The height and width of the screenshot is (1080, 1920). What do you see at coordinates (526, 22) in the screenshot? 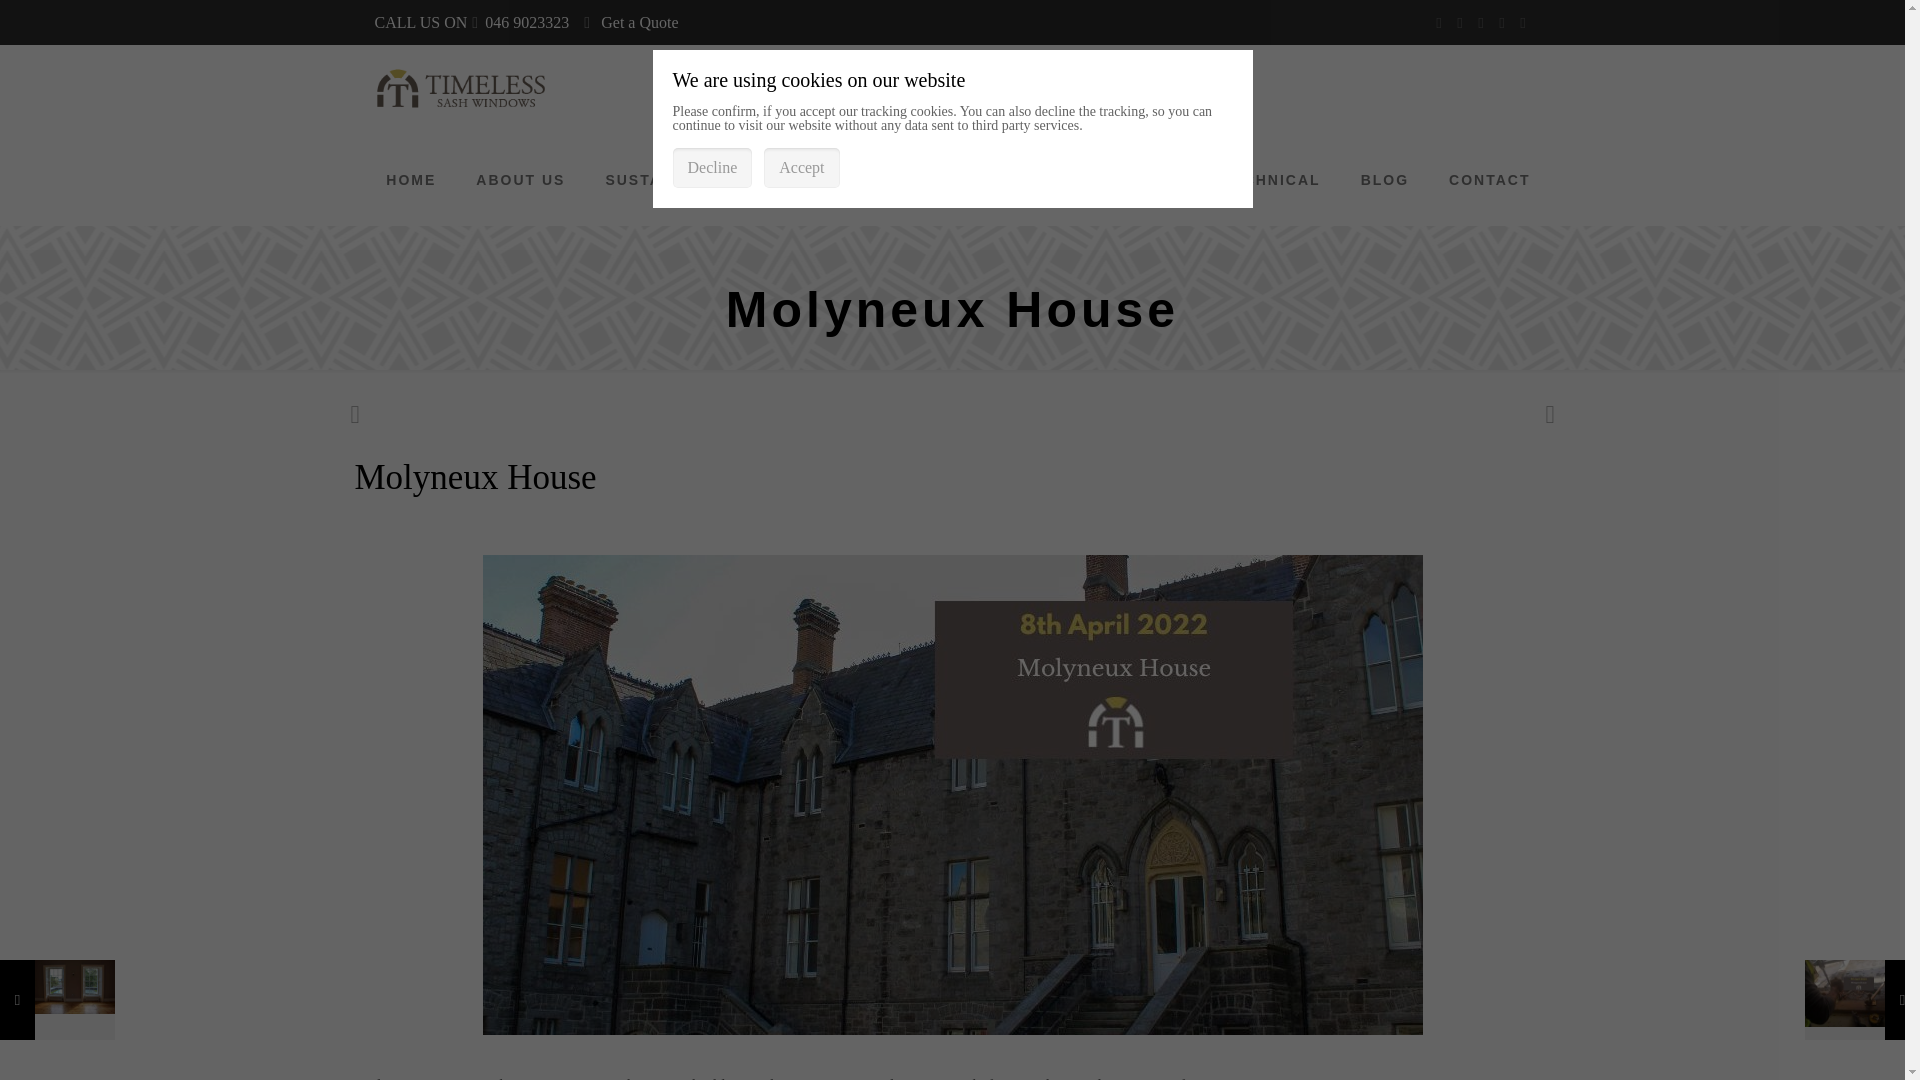
I see `046 9023323` at bounding box center [526, 22].